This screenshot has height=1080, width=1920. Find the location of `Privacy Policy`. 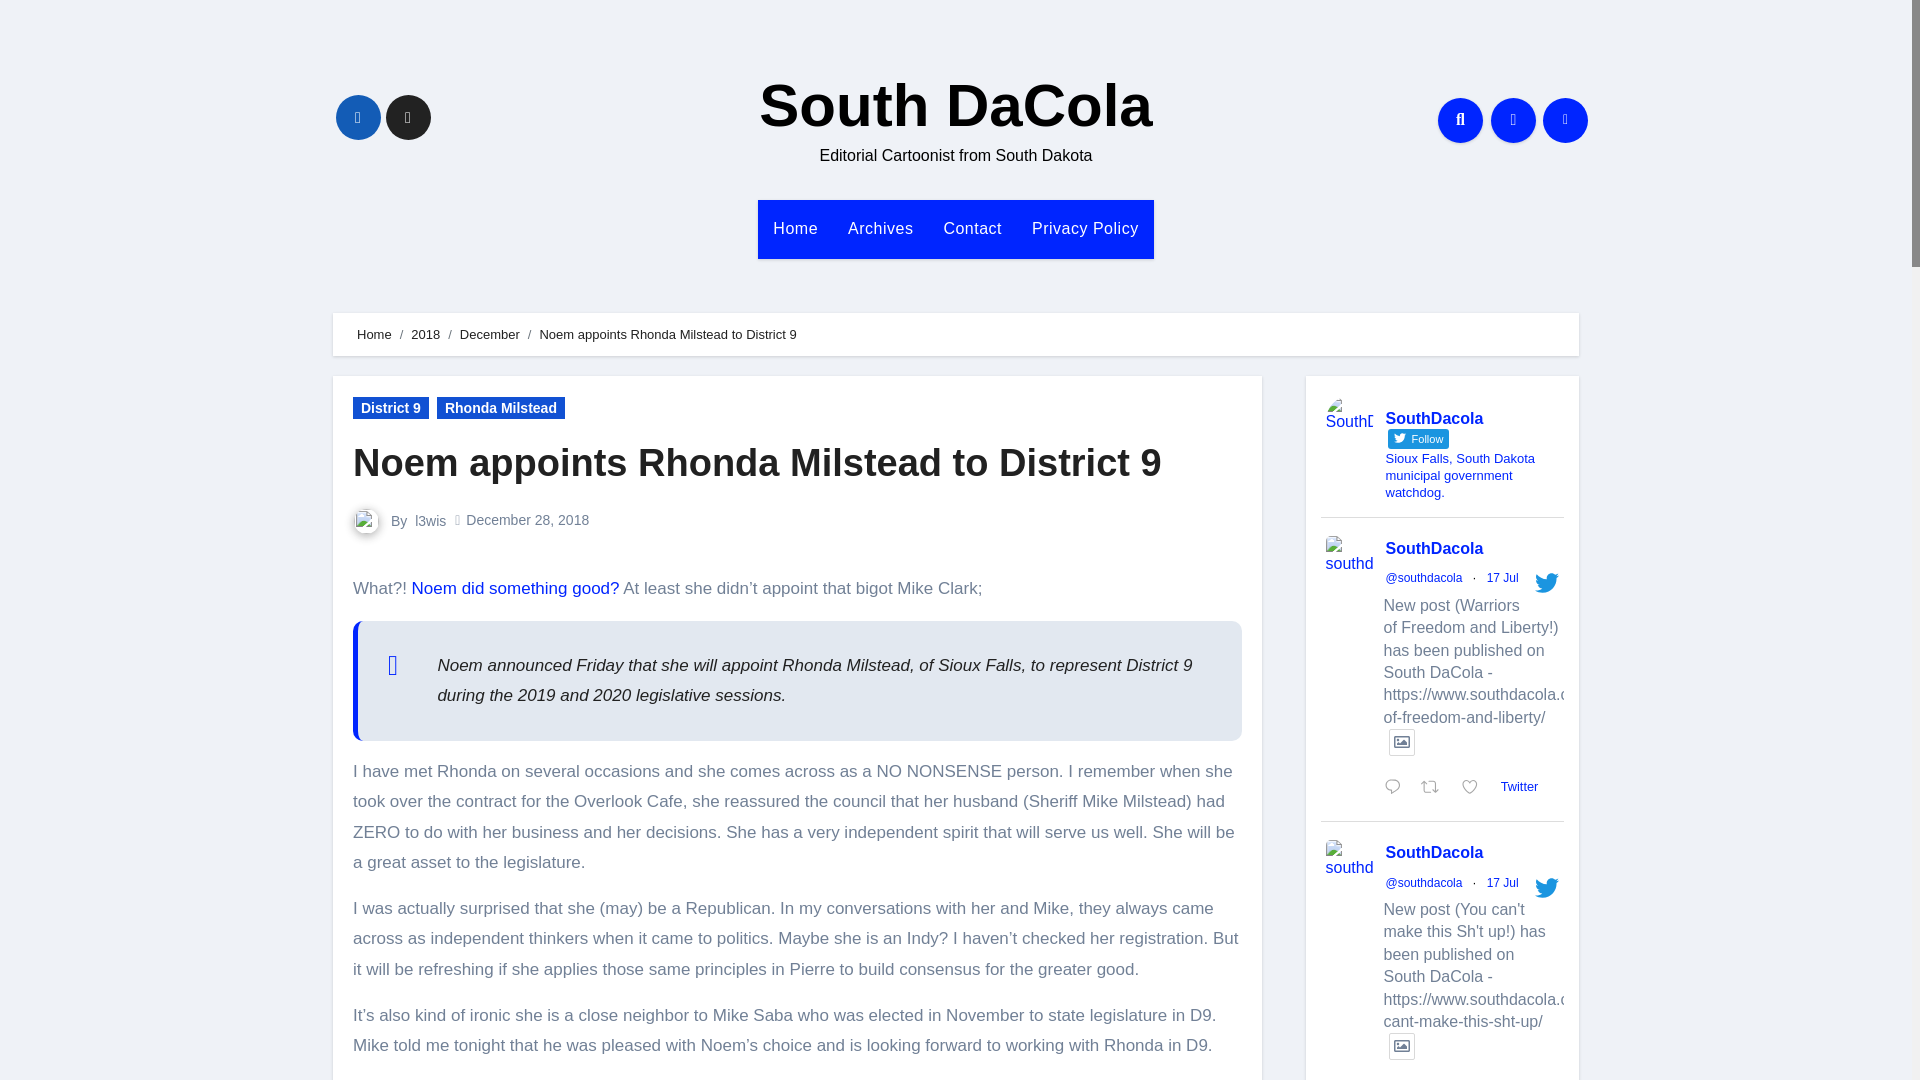

Privacy Policy is located at coordinates (1085, 228).